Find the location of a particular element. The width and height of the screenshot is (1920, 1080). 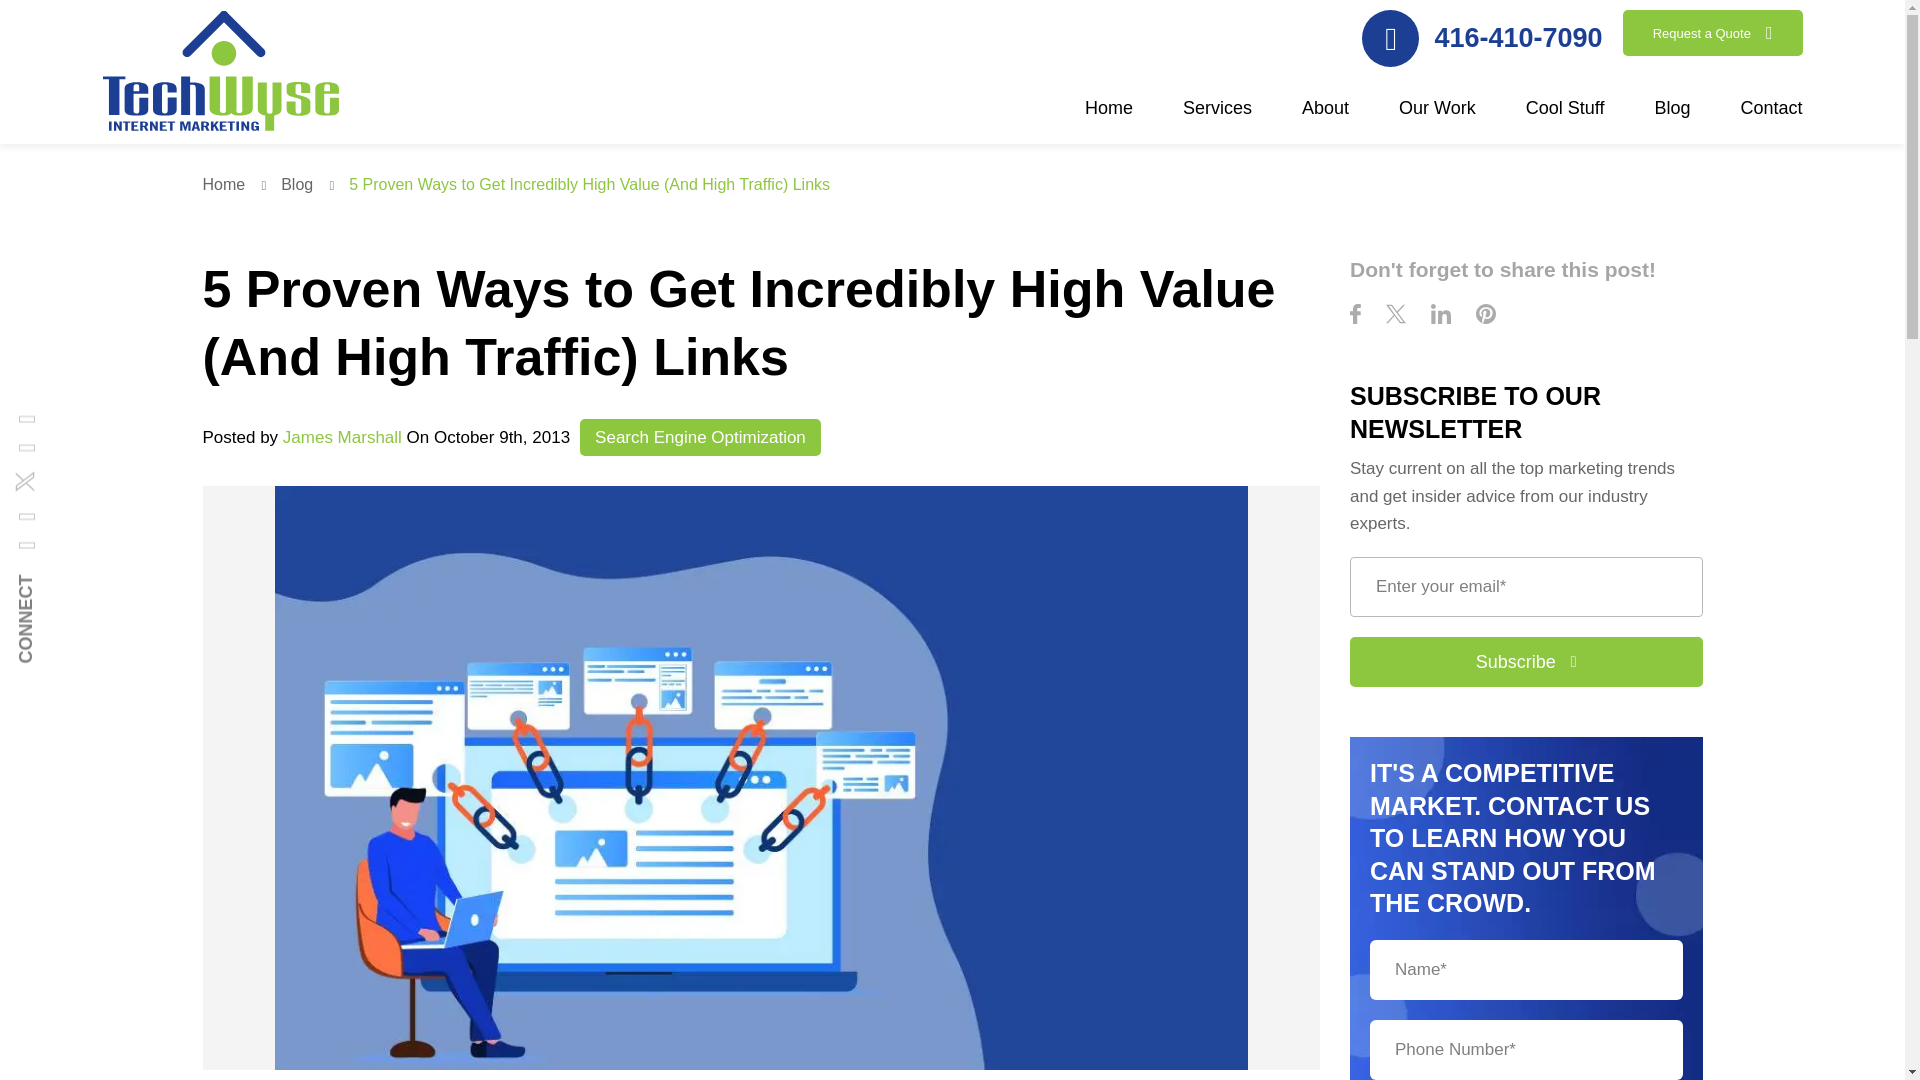

Our Work is located at coordinates (1438, 119).